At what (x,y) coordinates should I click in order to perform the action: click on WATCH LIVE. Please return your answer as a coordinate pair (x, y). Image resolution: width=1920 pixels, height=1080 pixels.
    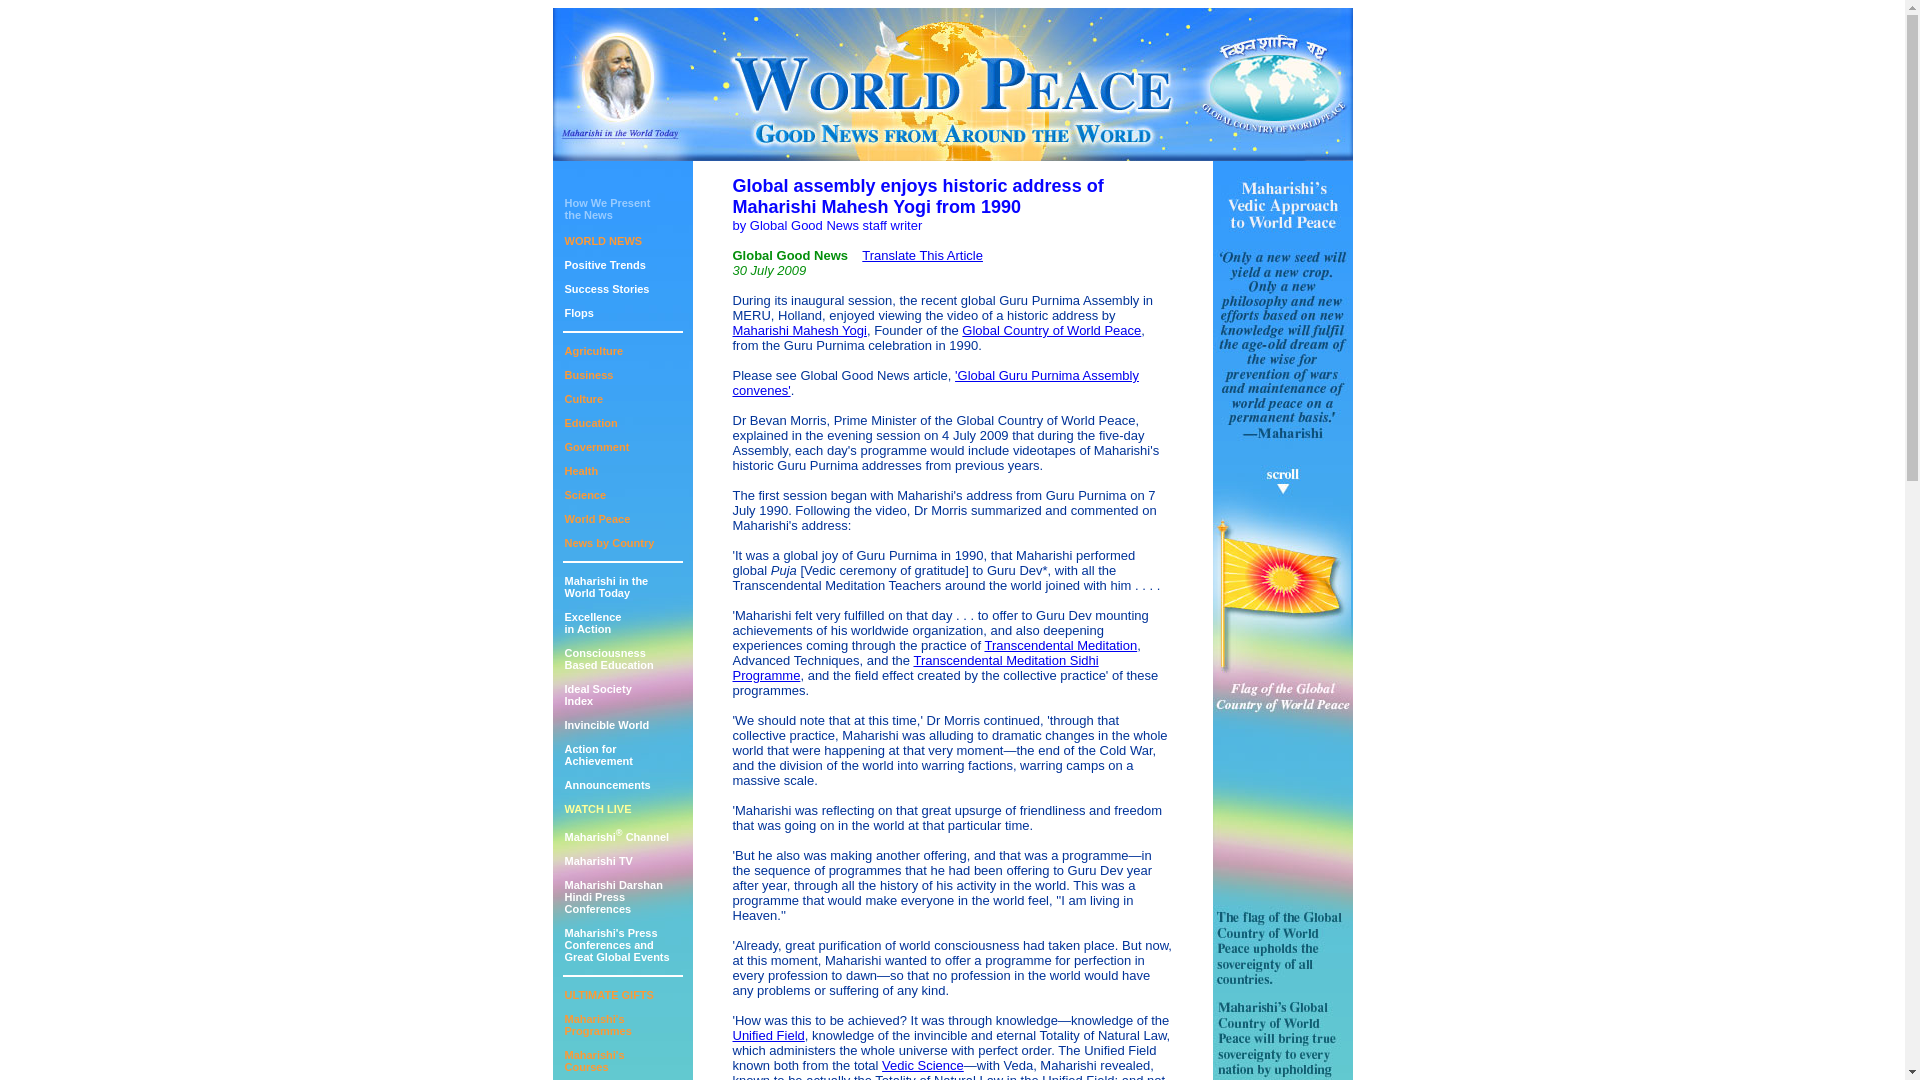
    Looking at the image, I should click on (598, 809).